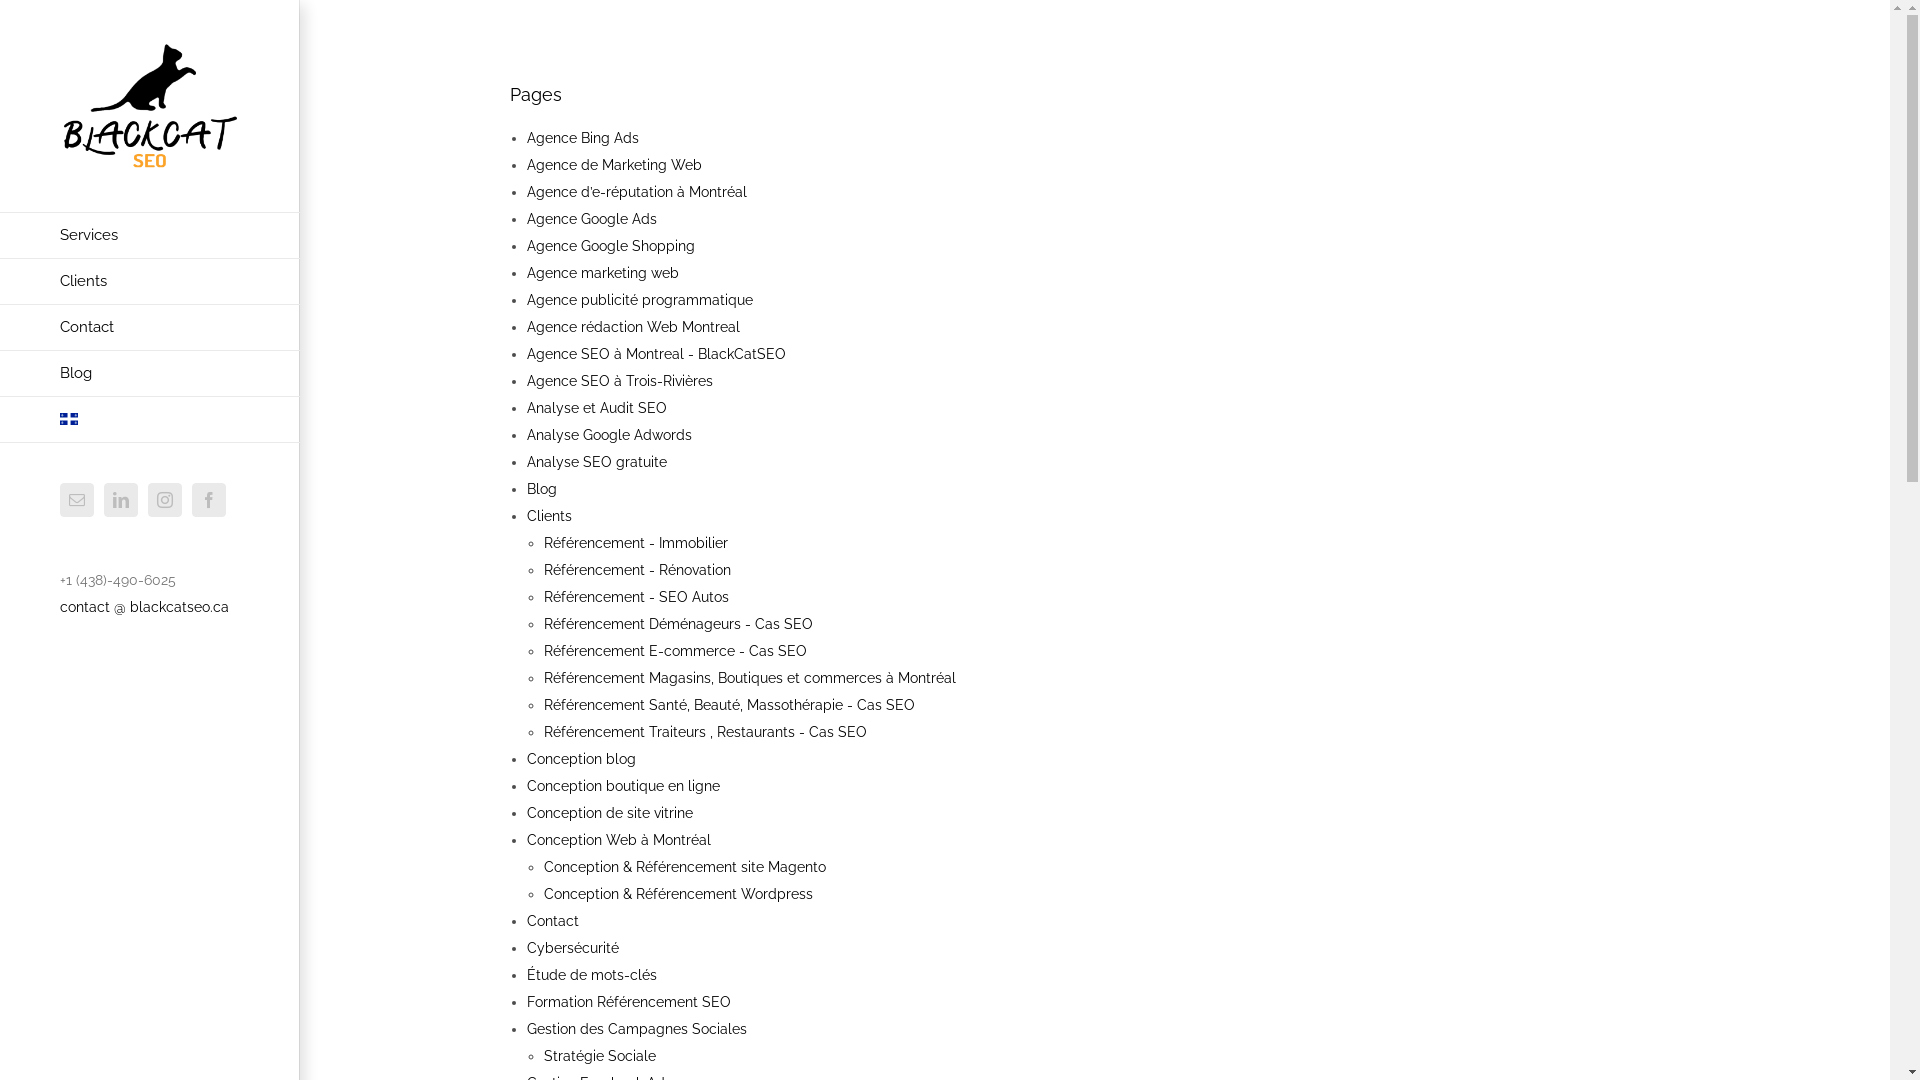 The image size is (1920, 1080). Describe the element at coordinates (597, 408) in the screenshot. I see `Analyse et Audit SEO` at that location.